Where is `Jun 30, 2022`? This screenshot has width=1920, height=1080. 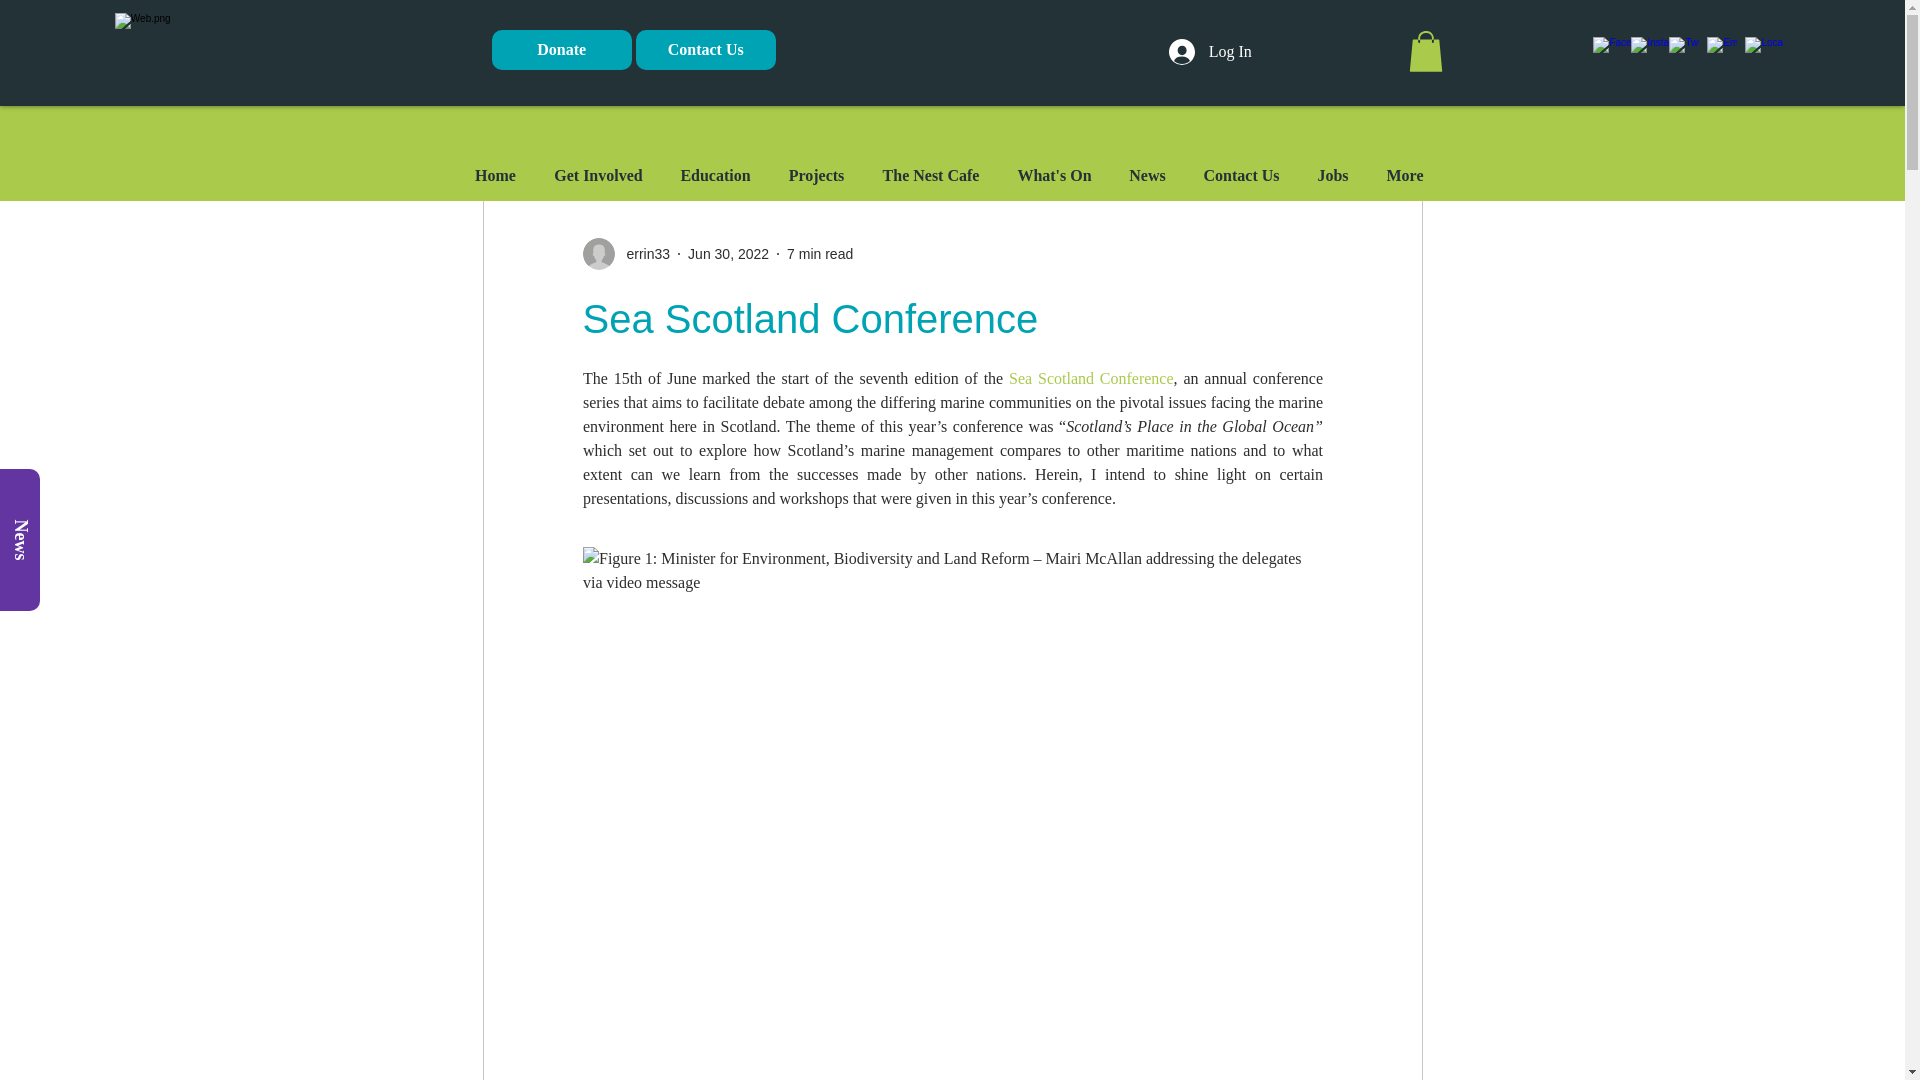 Jun 30, 2022 is located at coordinates (728, 254).